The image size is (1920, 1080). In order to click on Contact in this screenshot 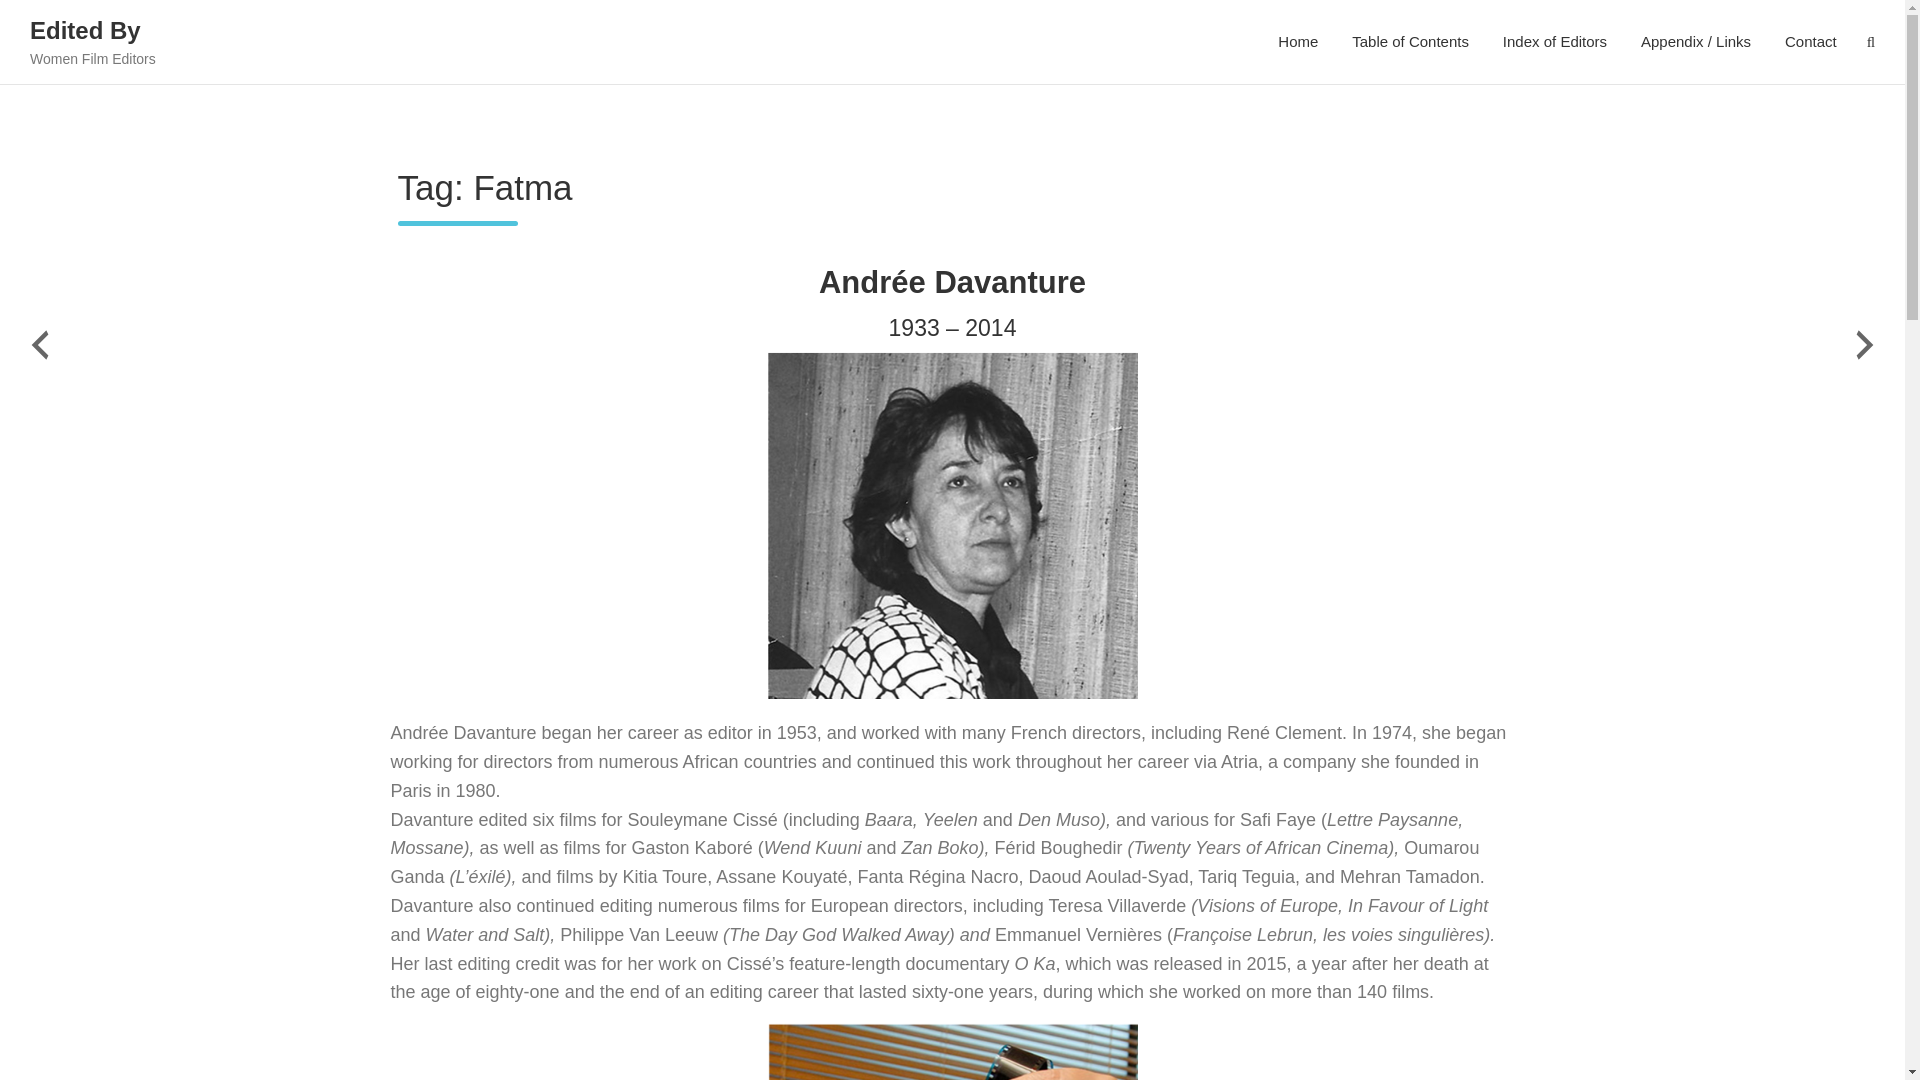, I will do `click(1811, 42)`.